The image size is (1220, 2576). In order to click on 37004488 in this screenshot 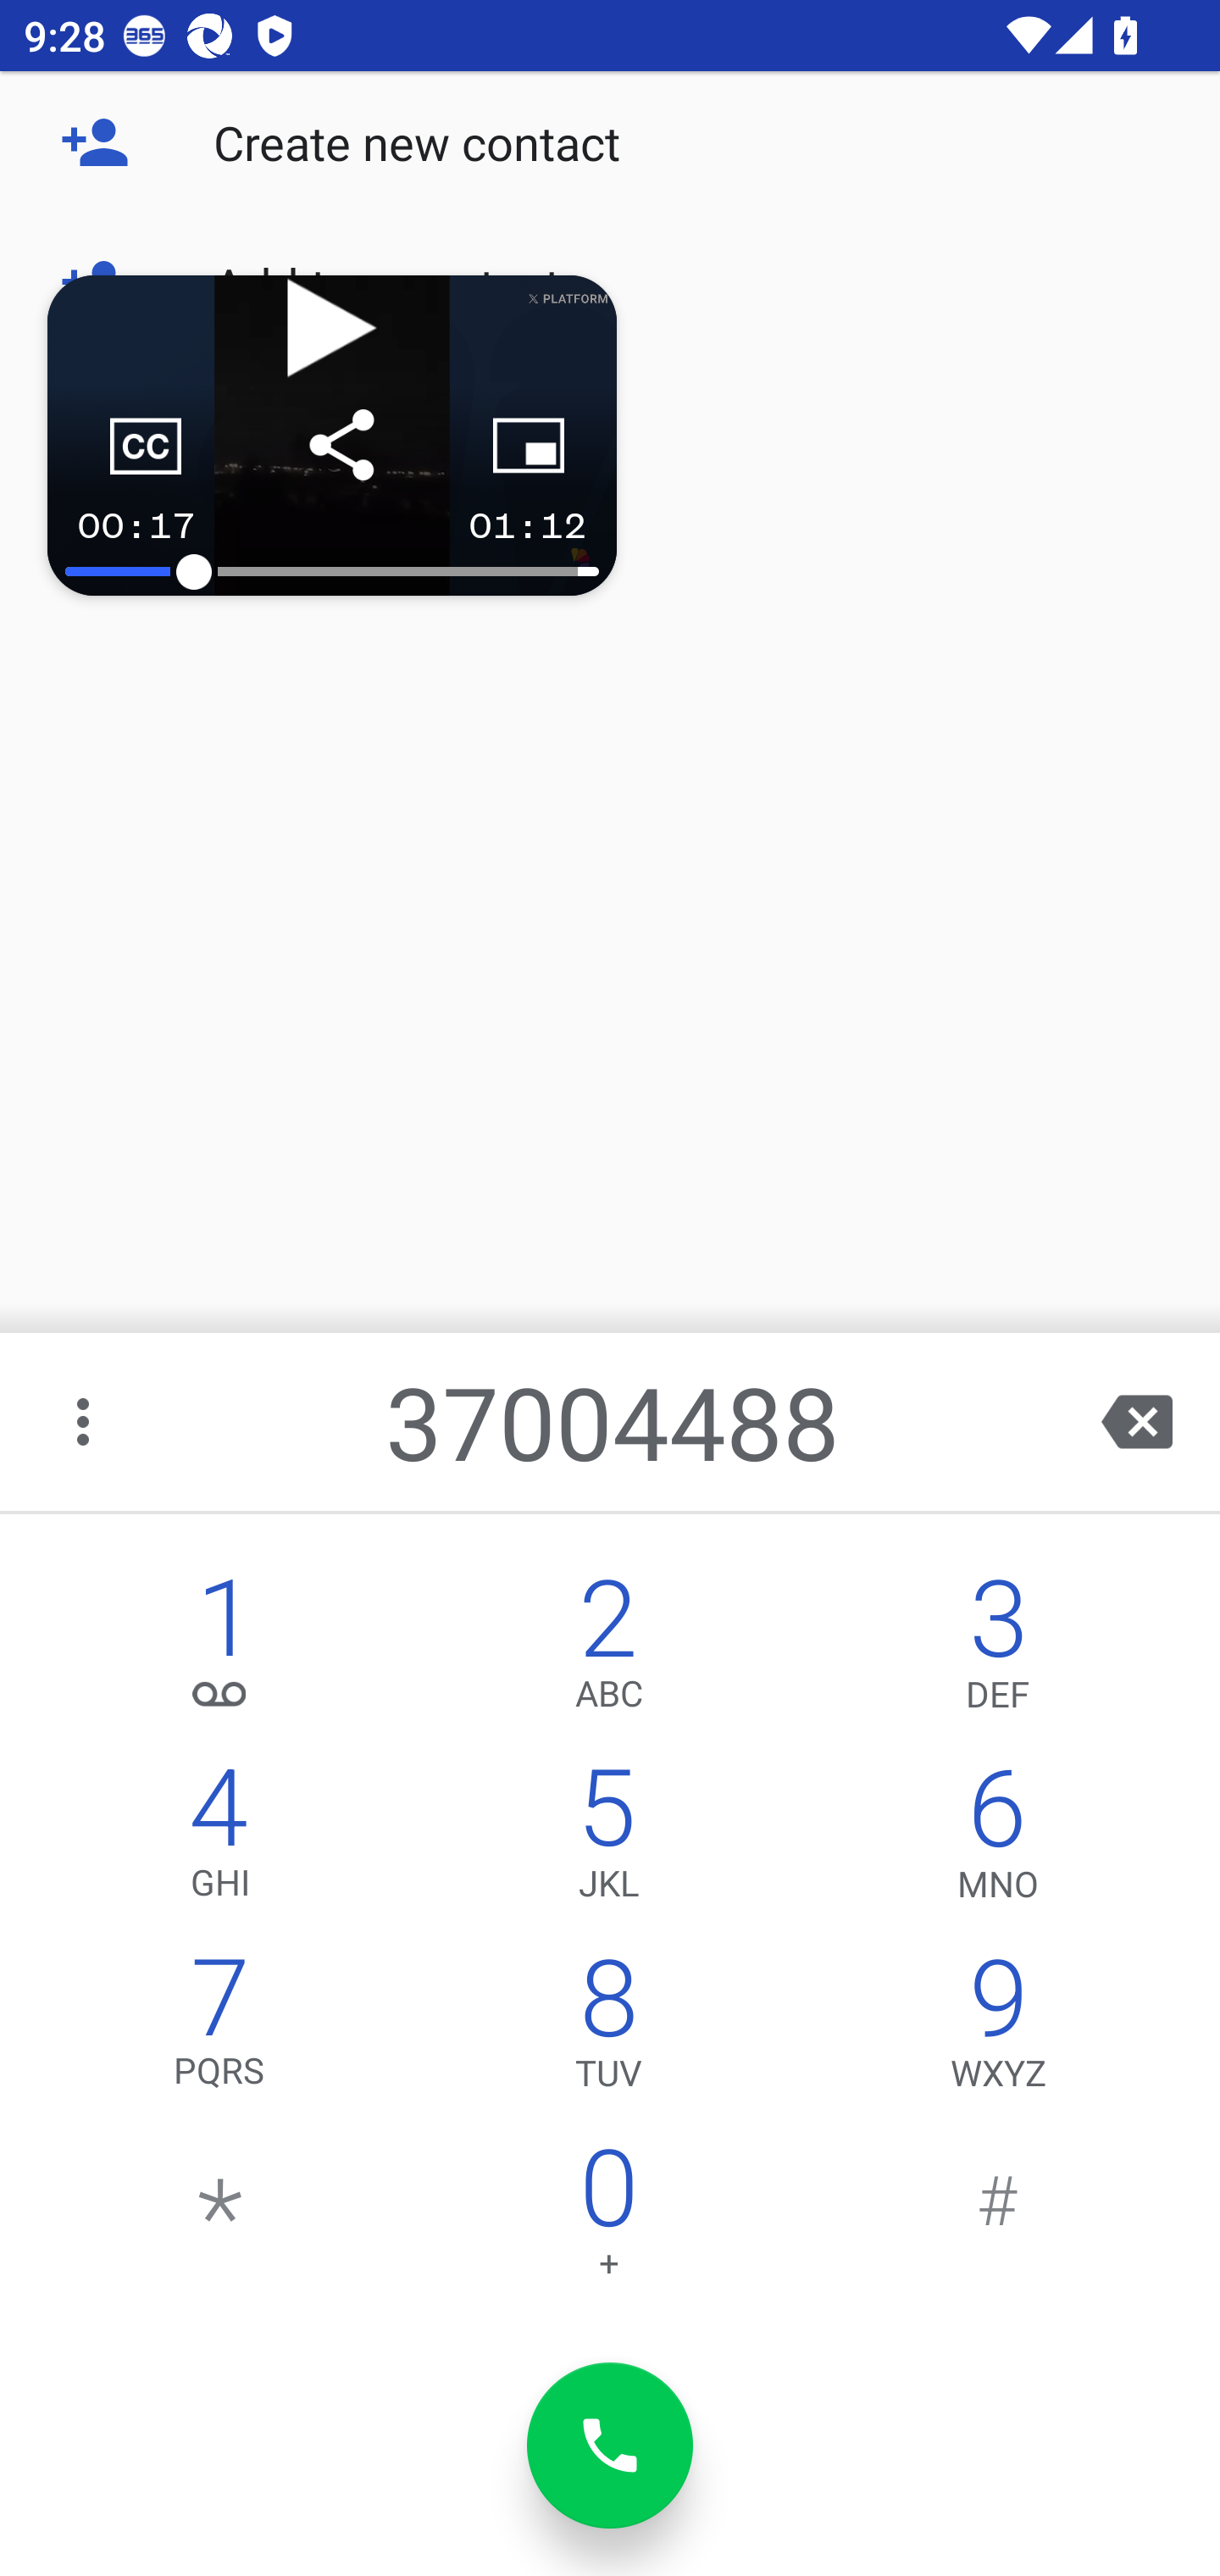, I will do `click(613, 1422)`.